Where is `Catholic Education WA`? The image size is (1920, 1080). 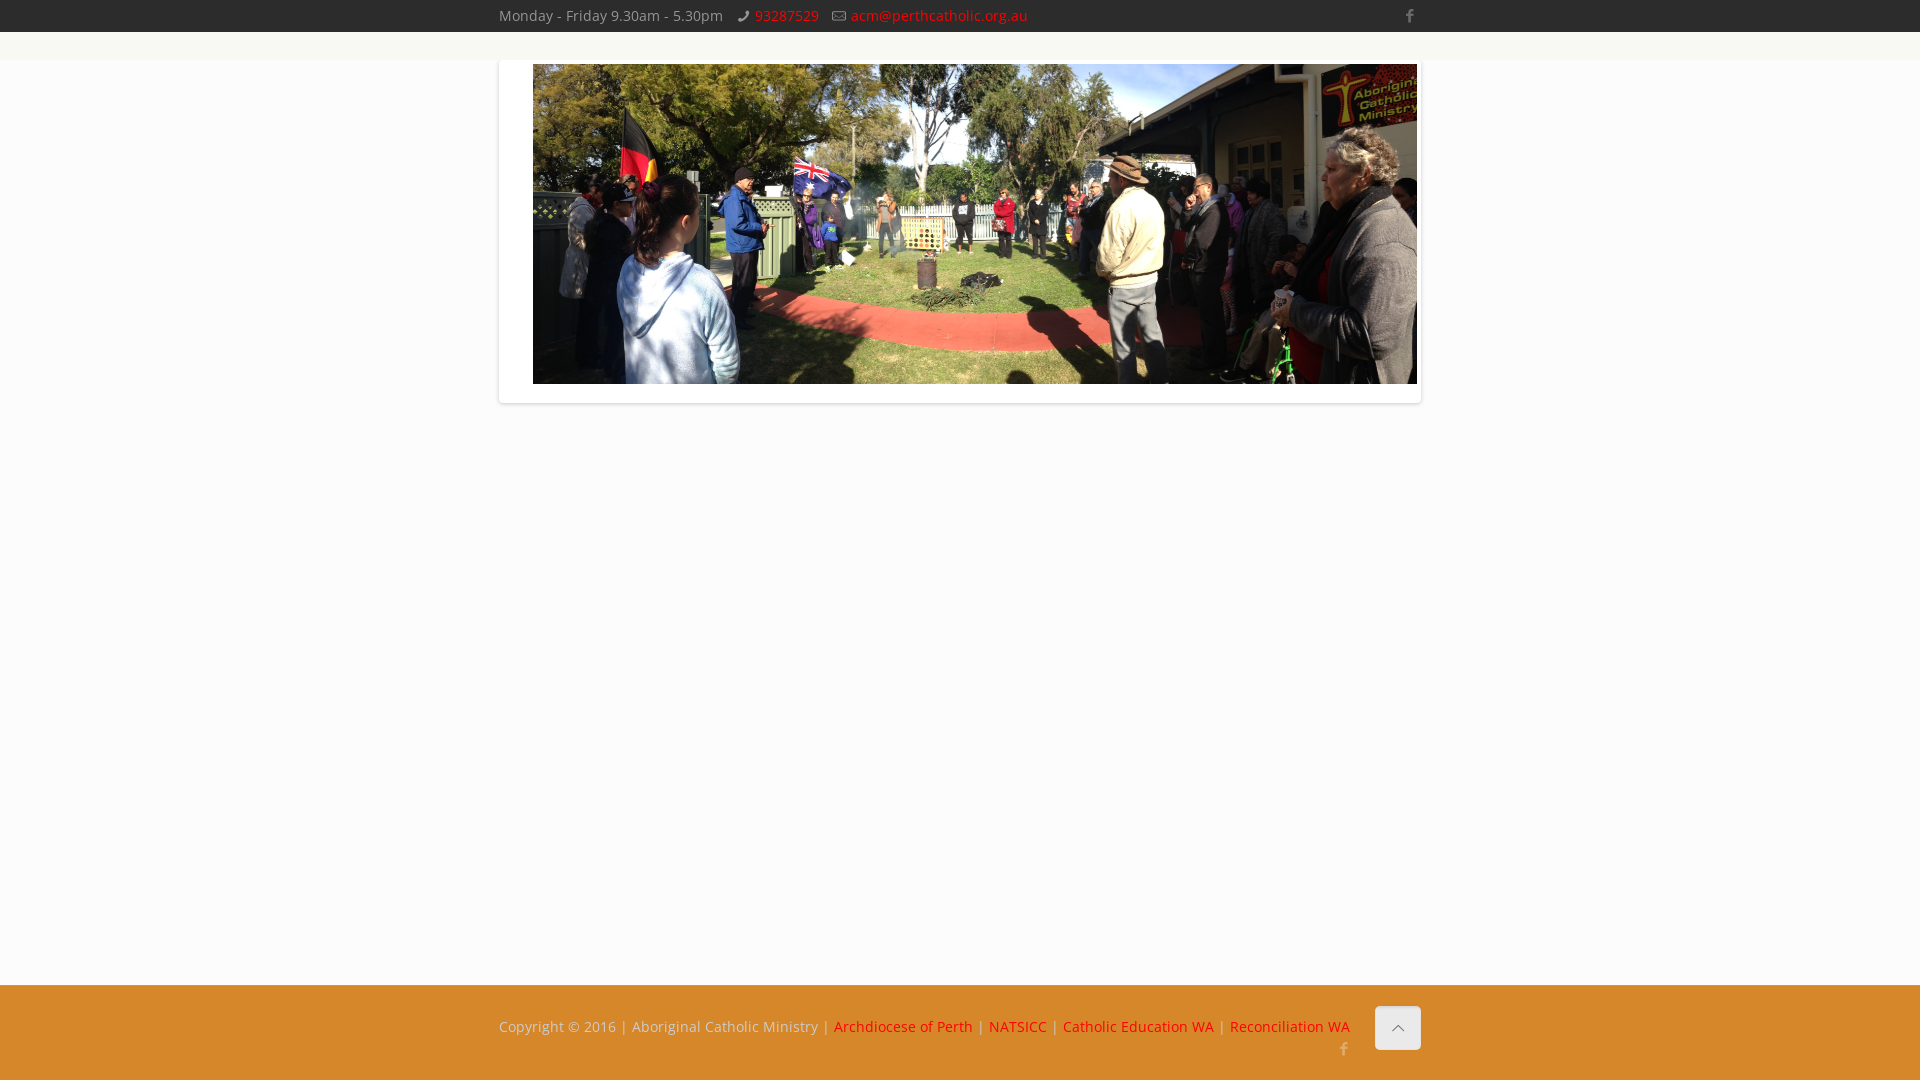 Catholic Education WA is located at coordinates (1140, 1026).